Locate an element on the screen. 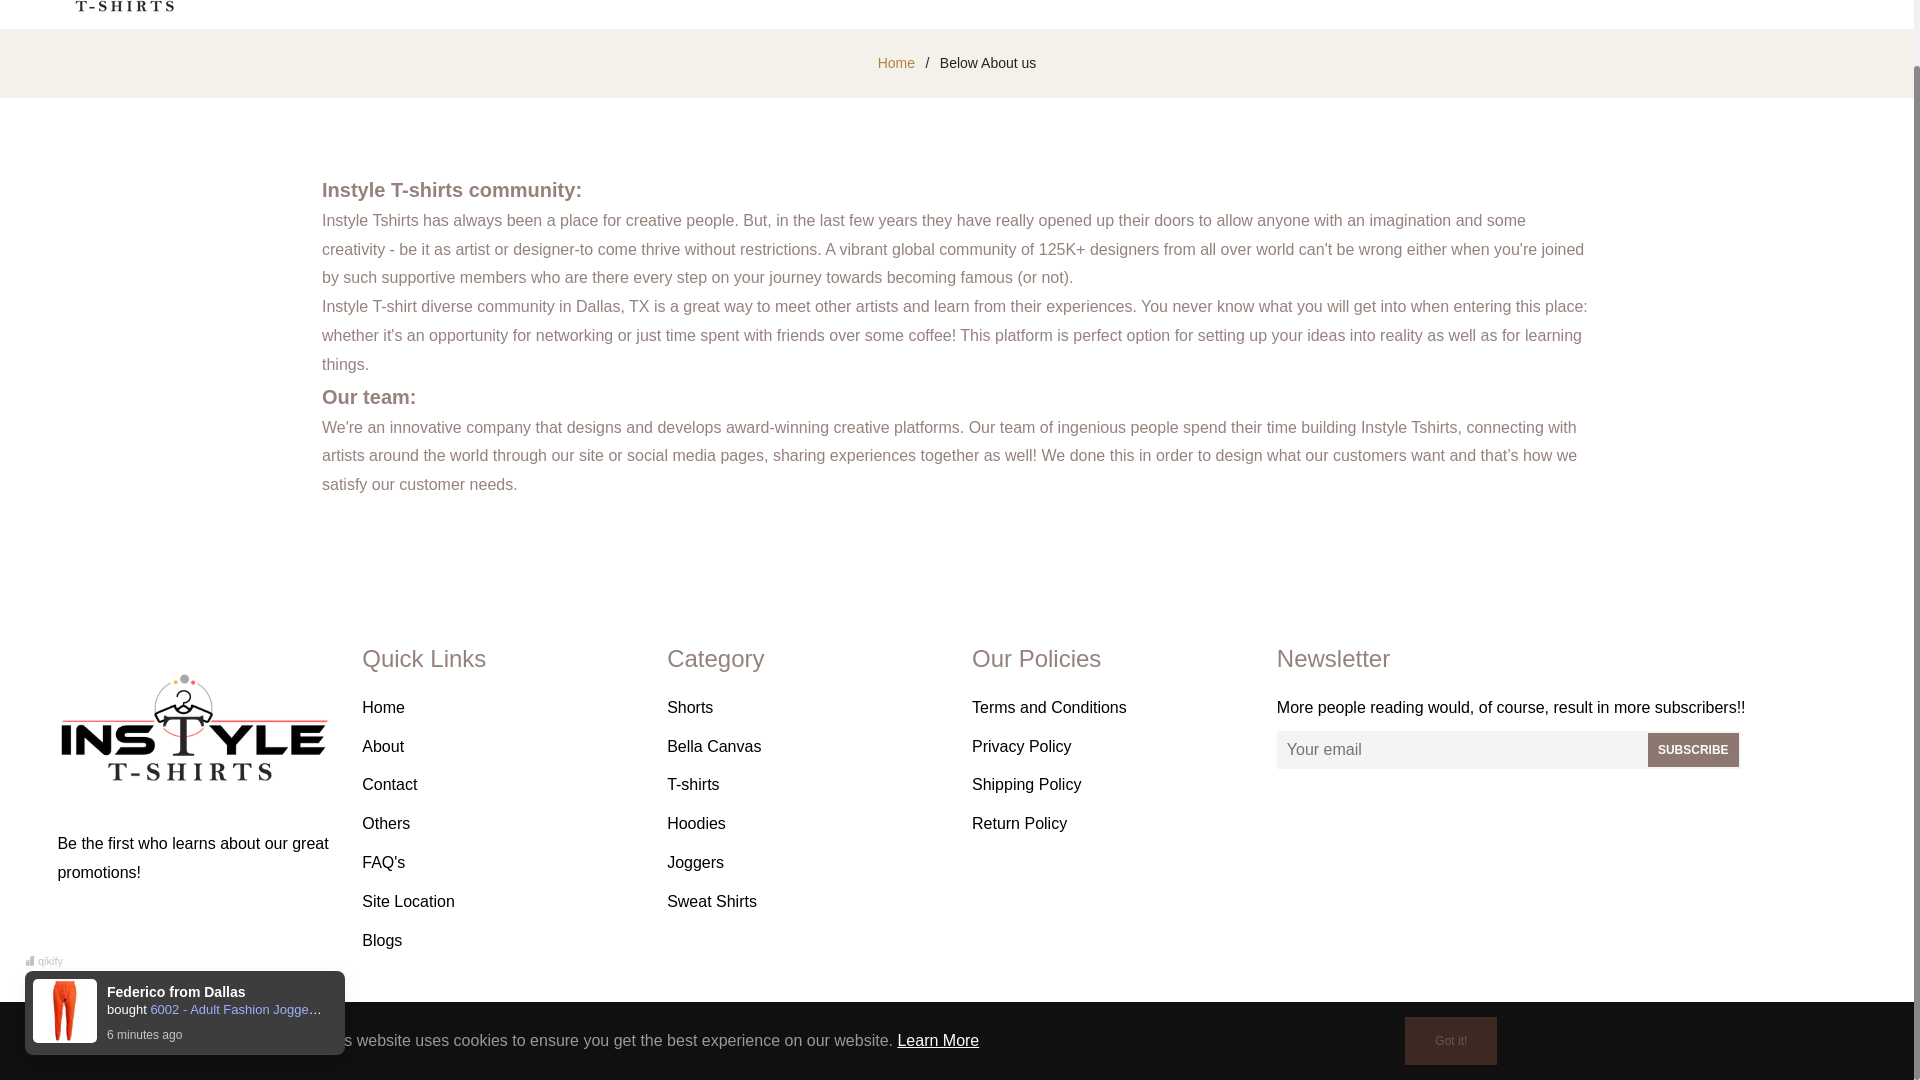  JOGGERS is located at coordinates (594, 8).